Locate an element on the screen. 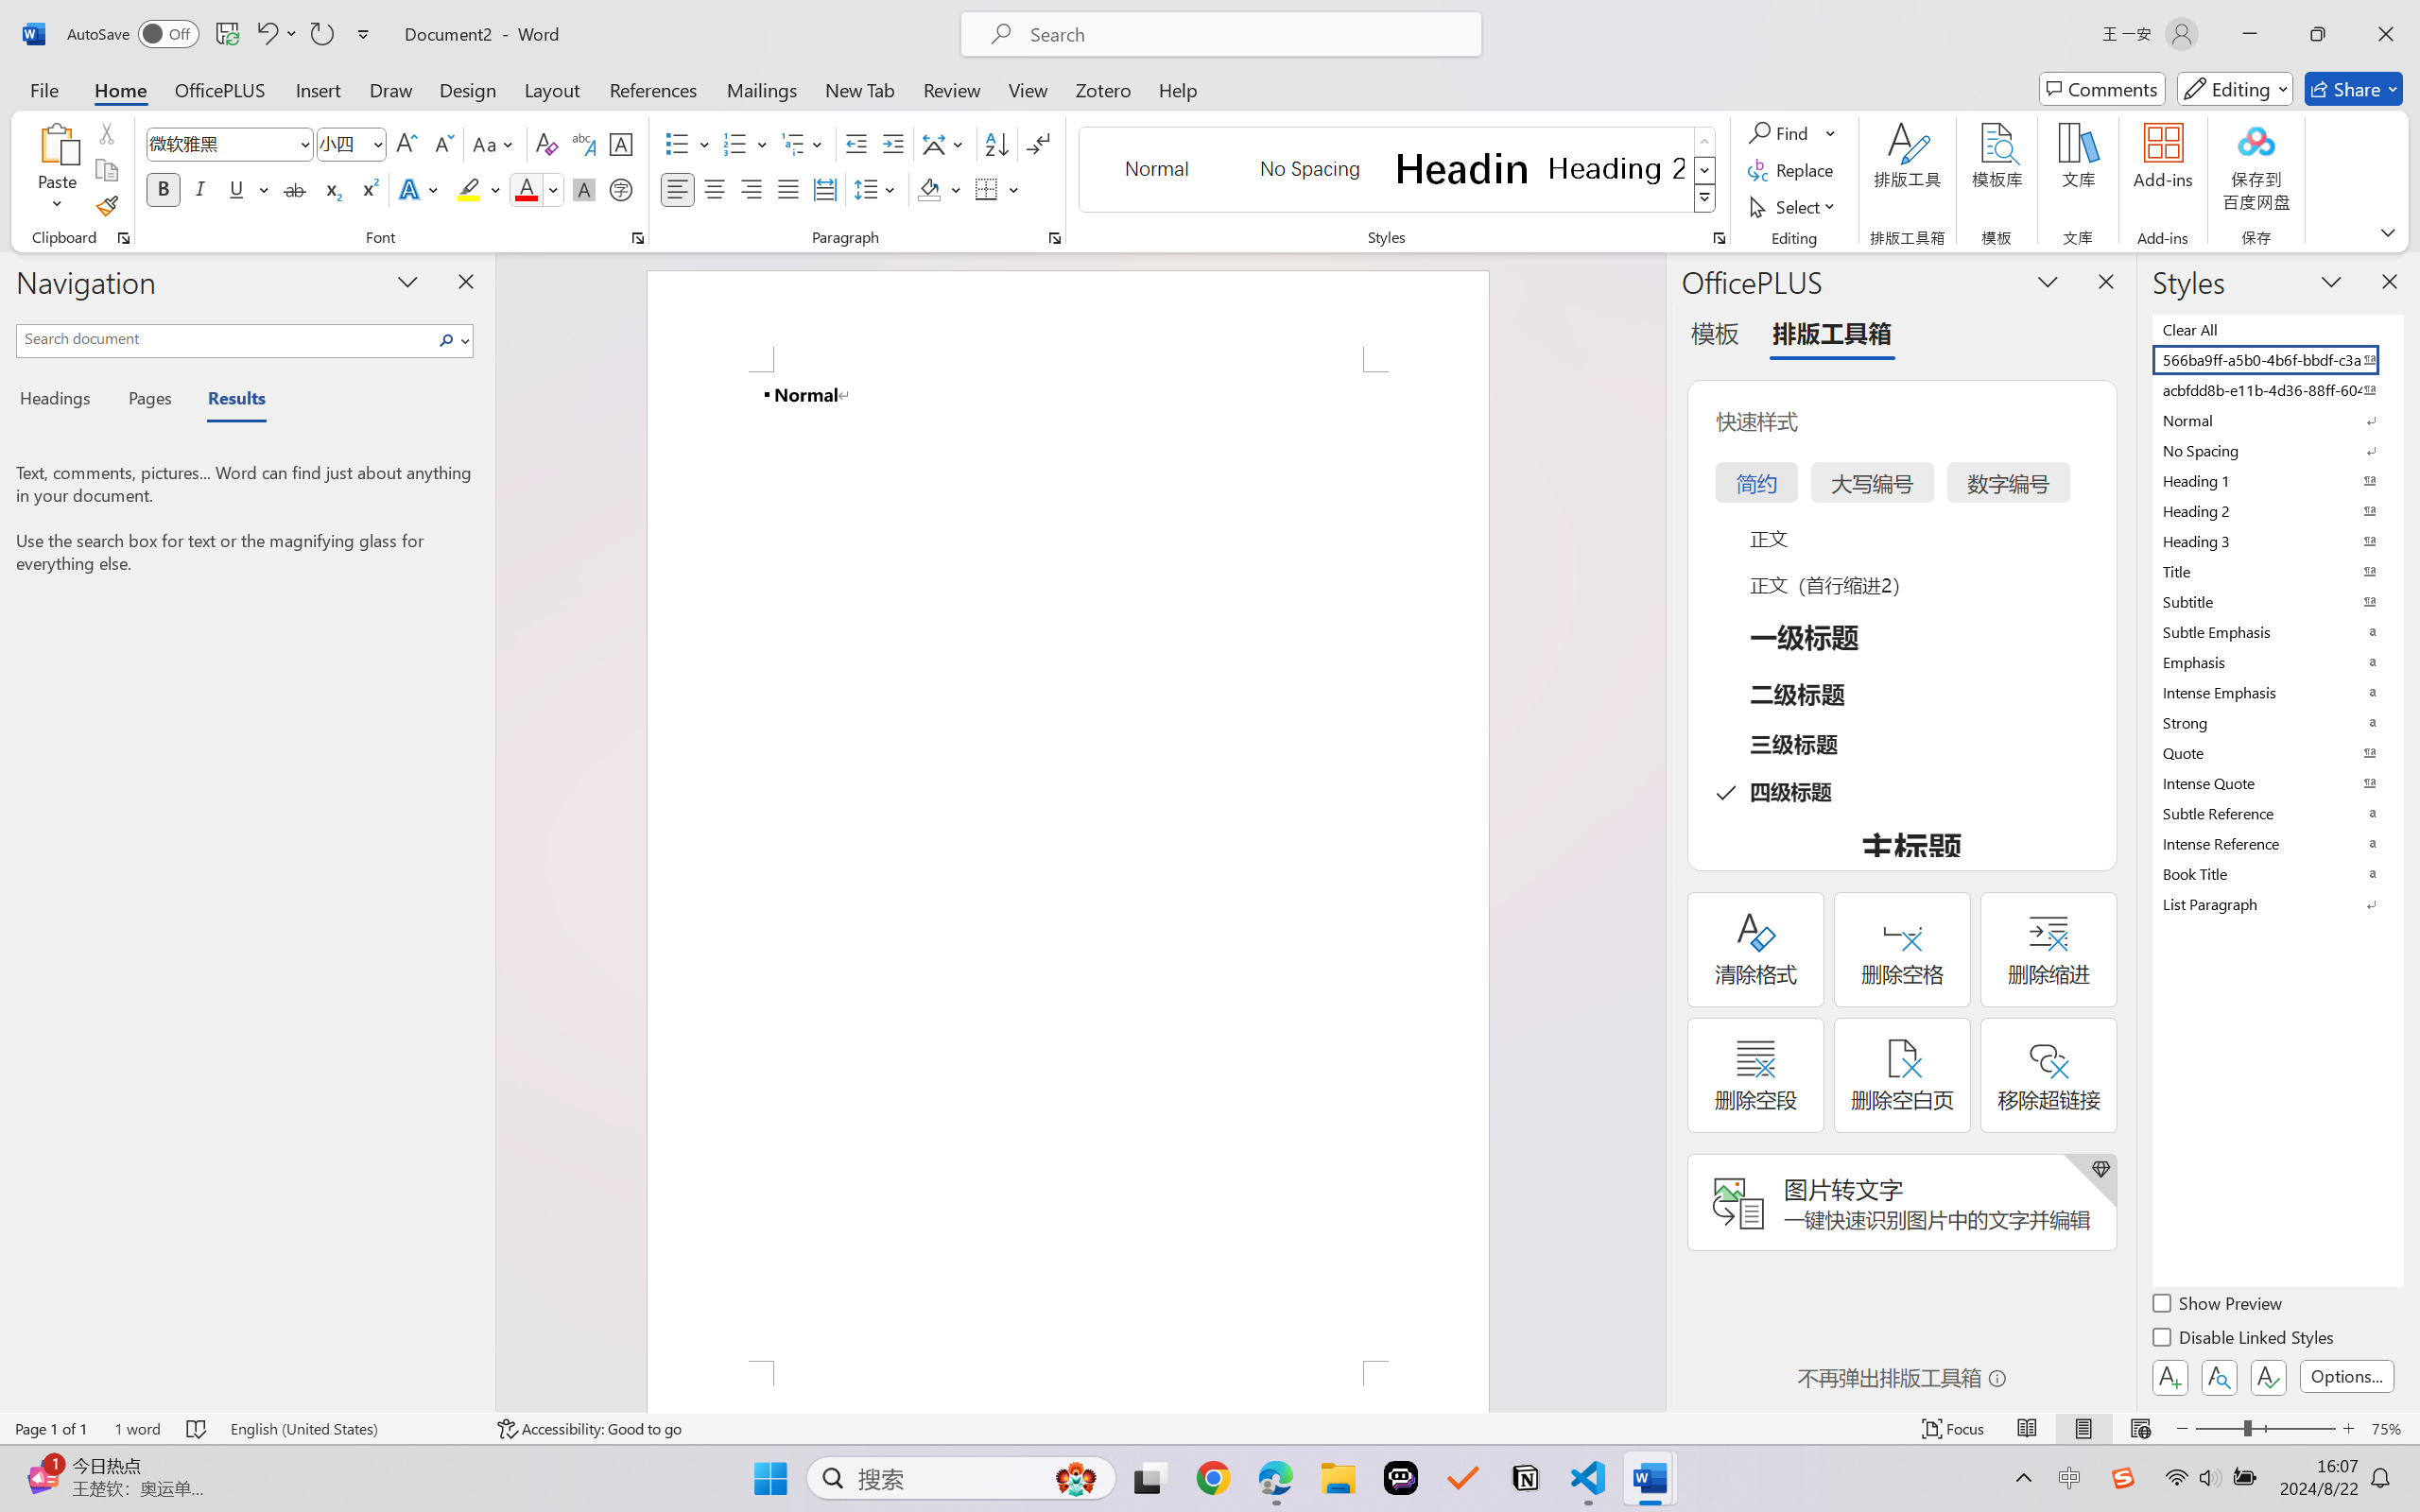  Book Title is located at coordinates (2276, 873).